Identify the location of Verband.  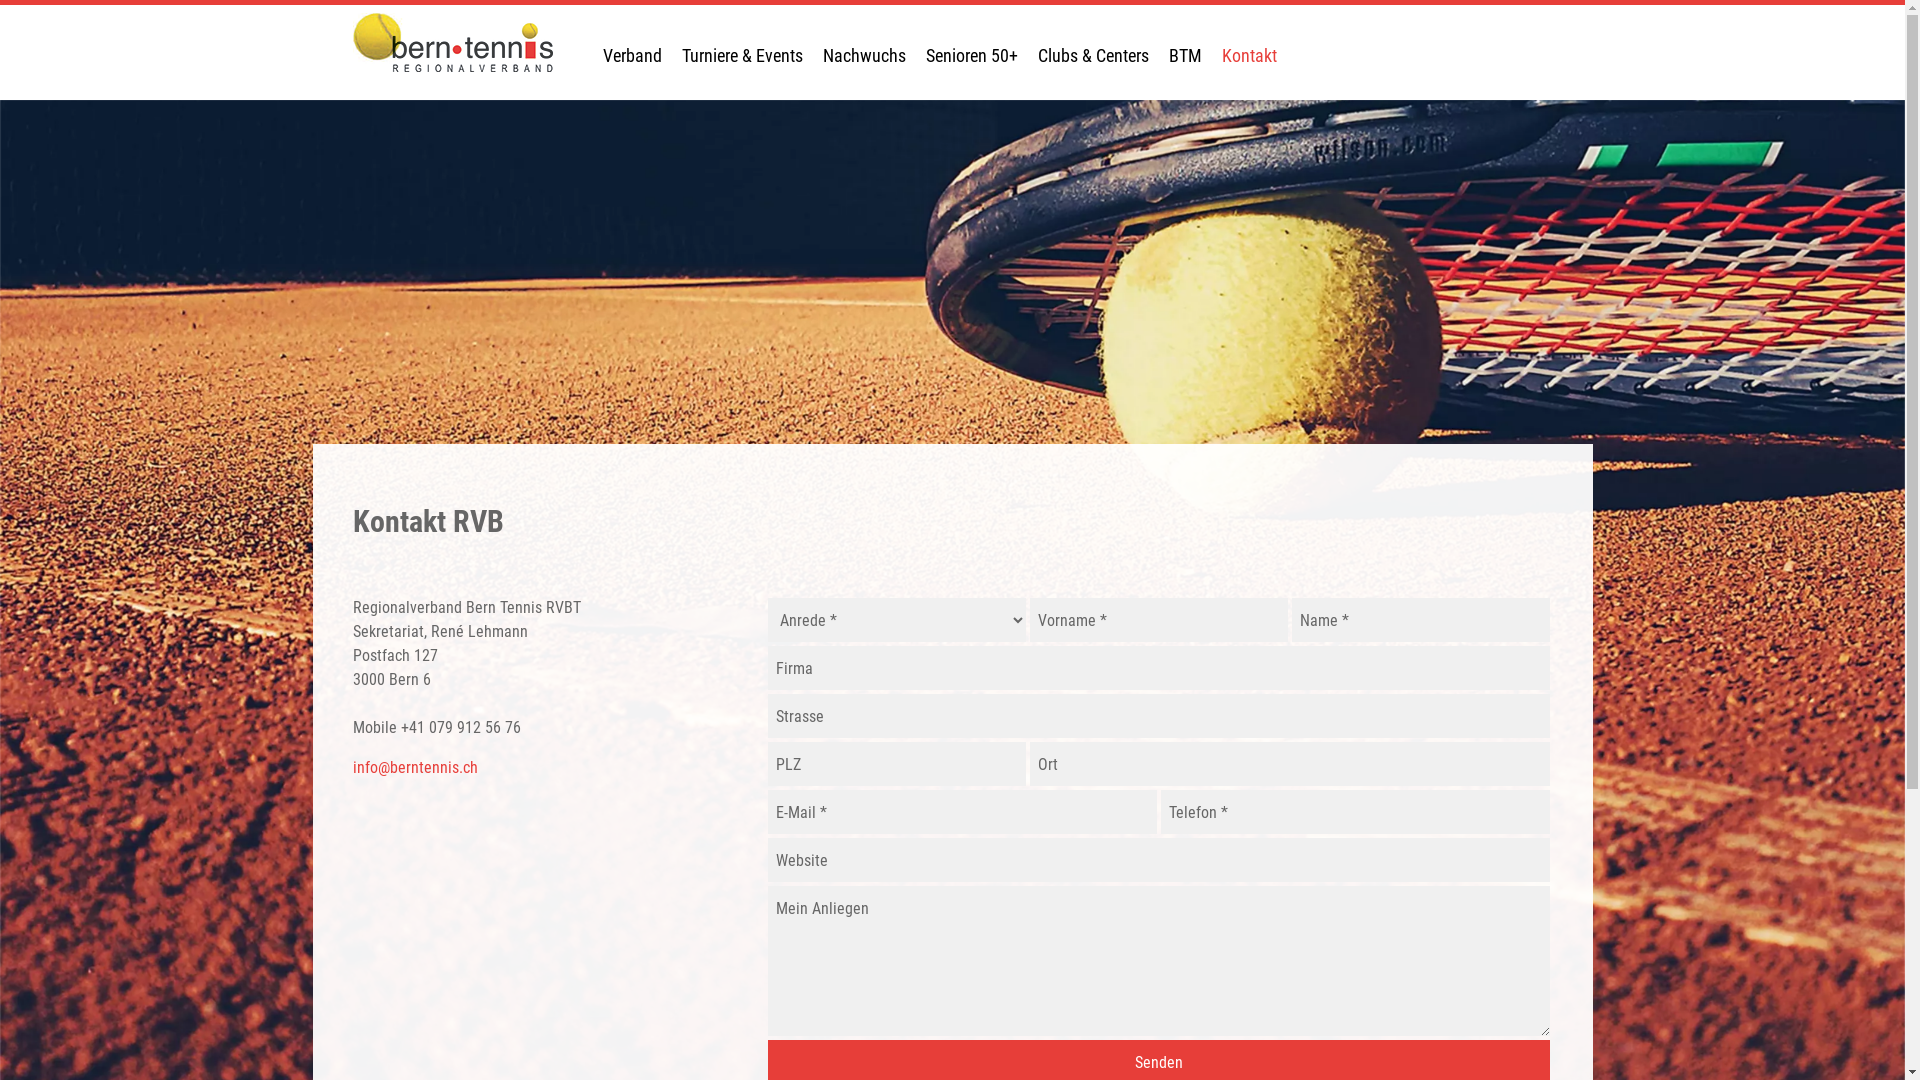
(632, 56).